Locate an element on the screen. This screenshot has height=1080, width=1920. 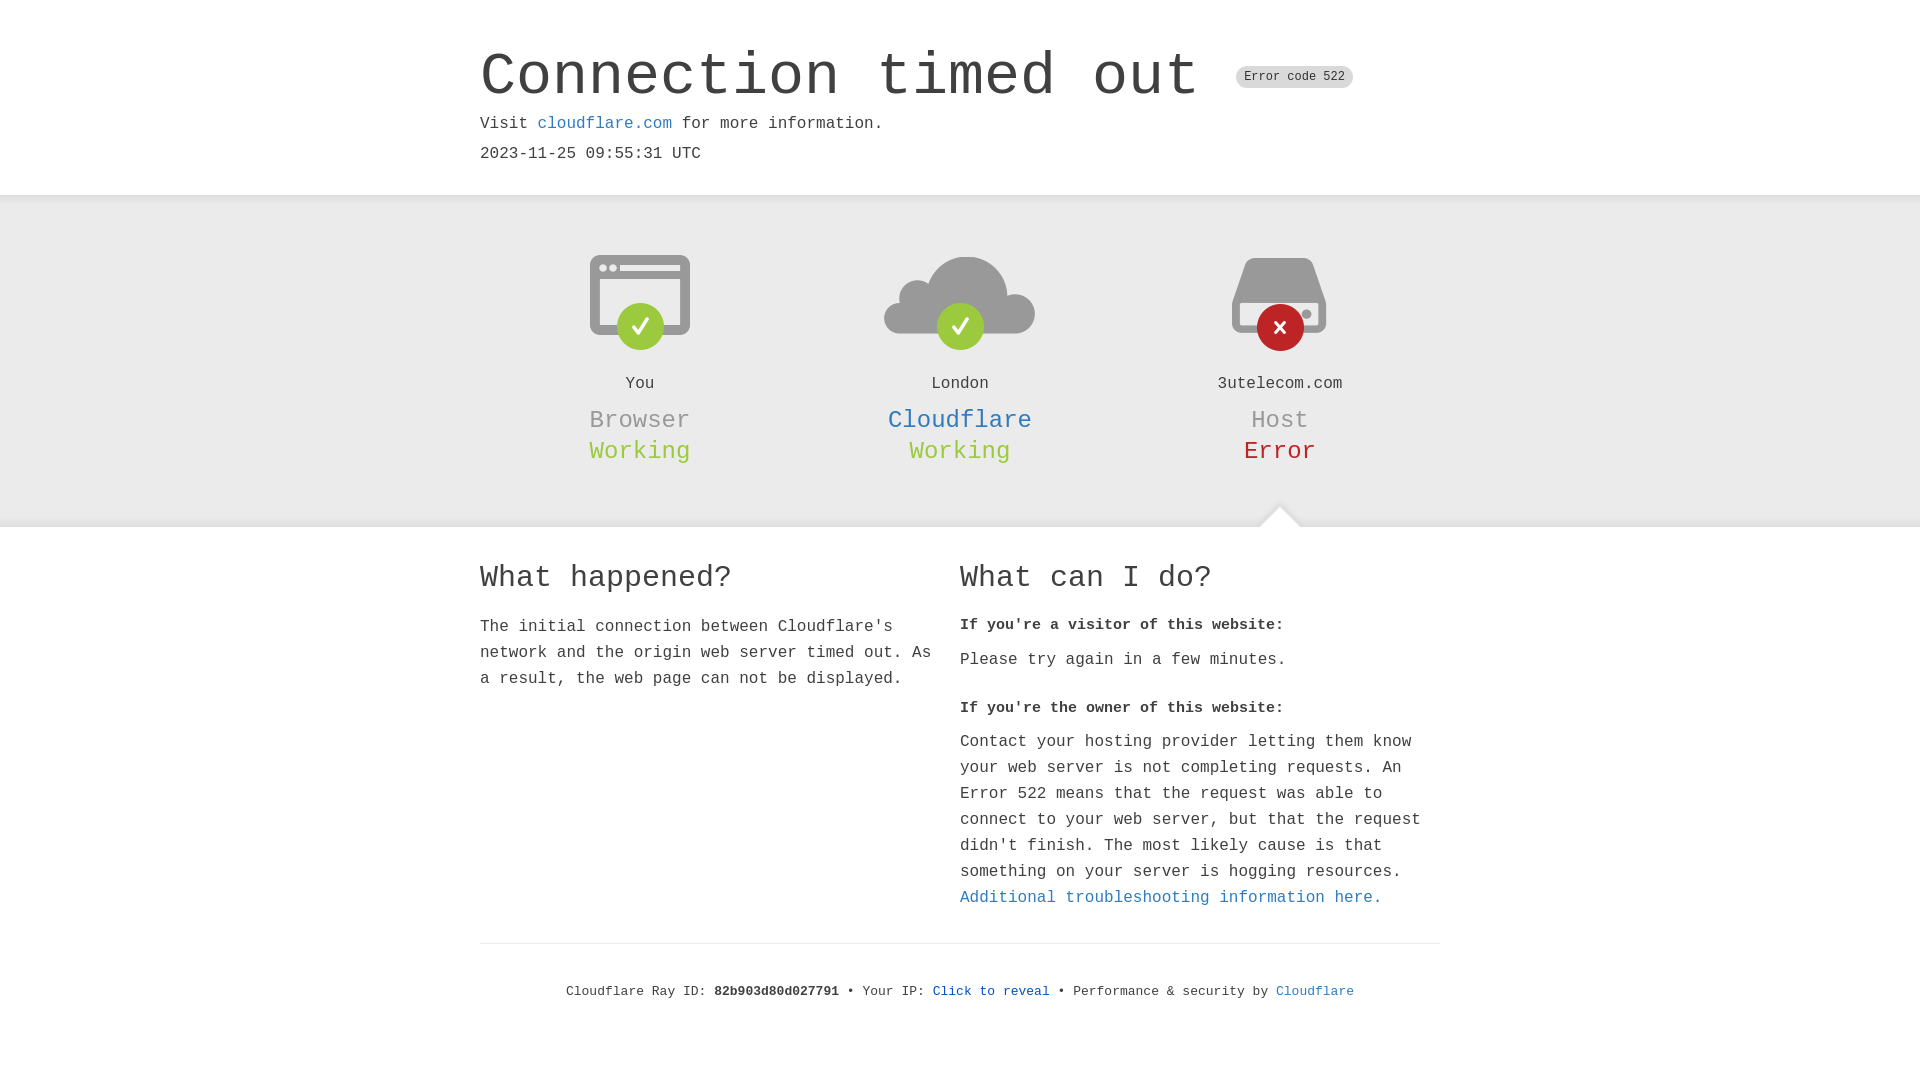
Click to reveal is located at coordinates (992, 992).